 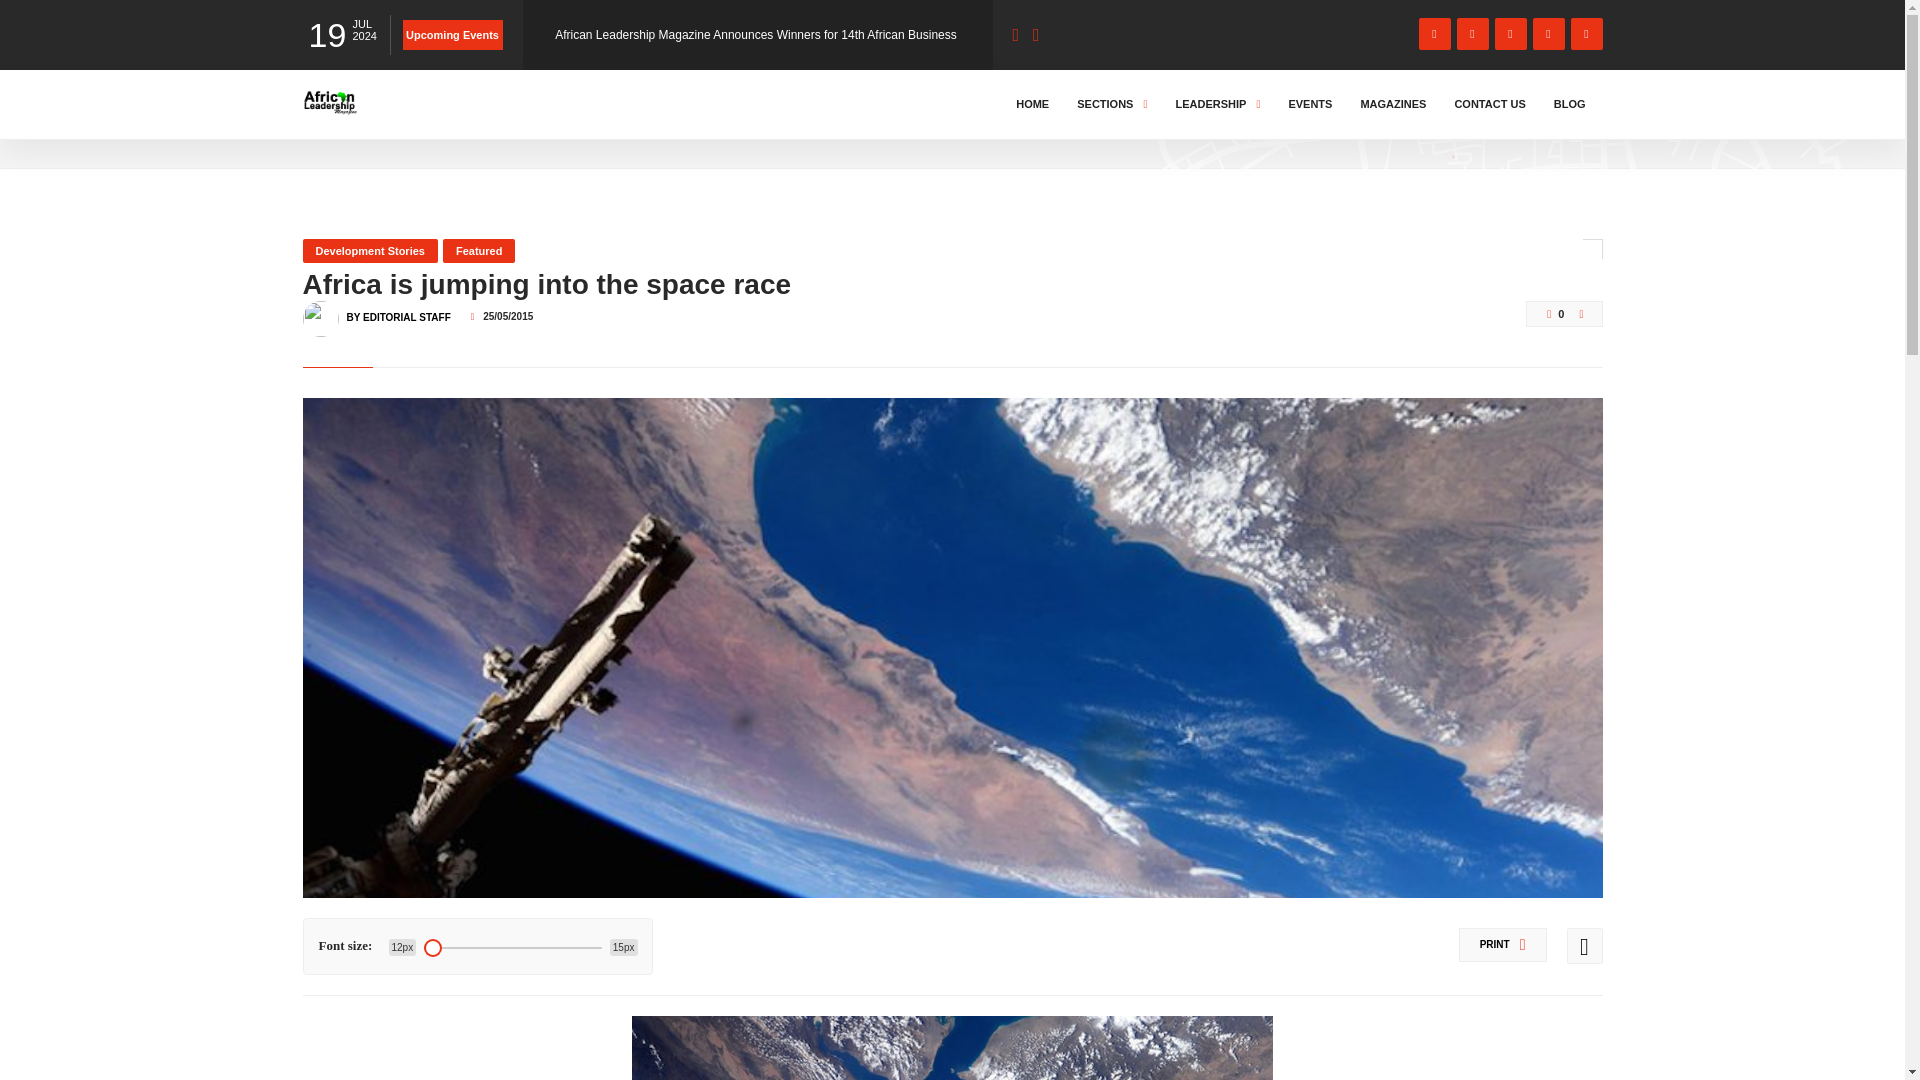 I want to click on HOME, so click(x=325, y=122).